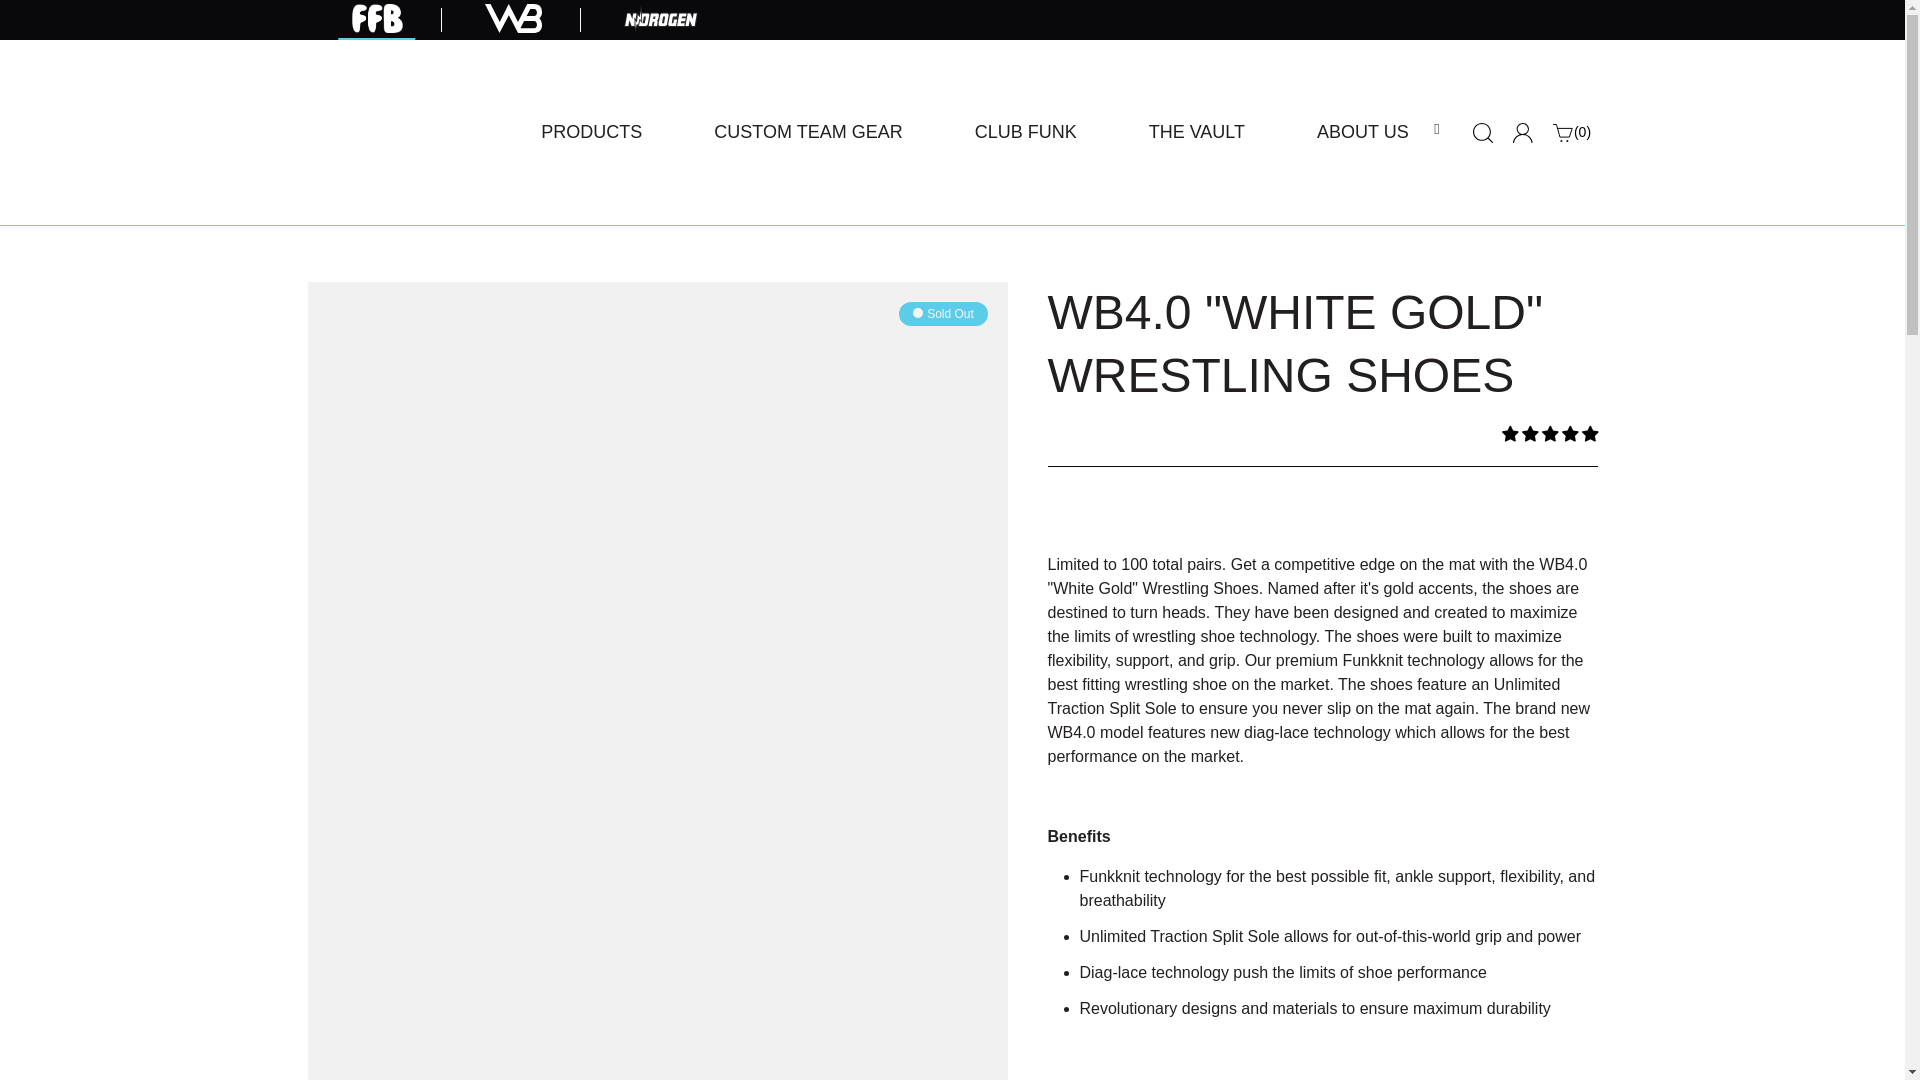 The image size is (1920, 1080). Describe the element at coordinates (808, 132) in the screenshot. I see `Learn More about Custom team gear on Funky Flickr Boyz Gear` at that location.